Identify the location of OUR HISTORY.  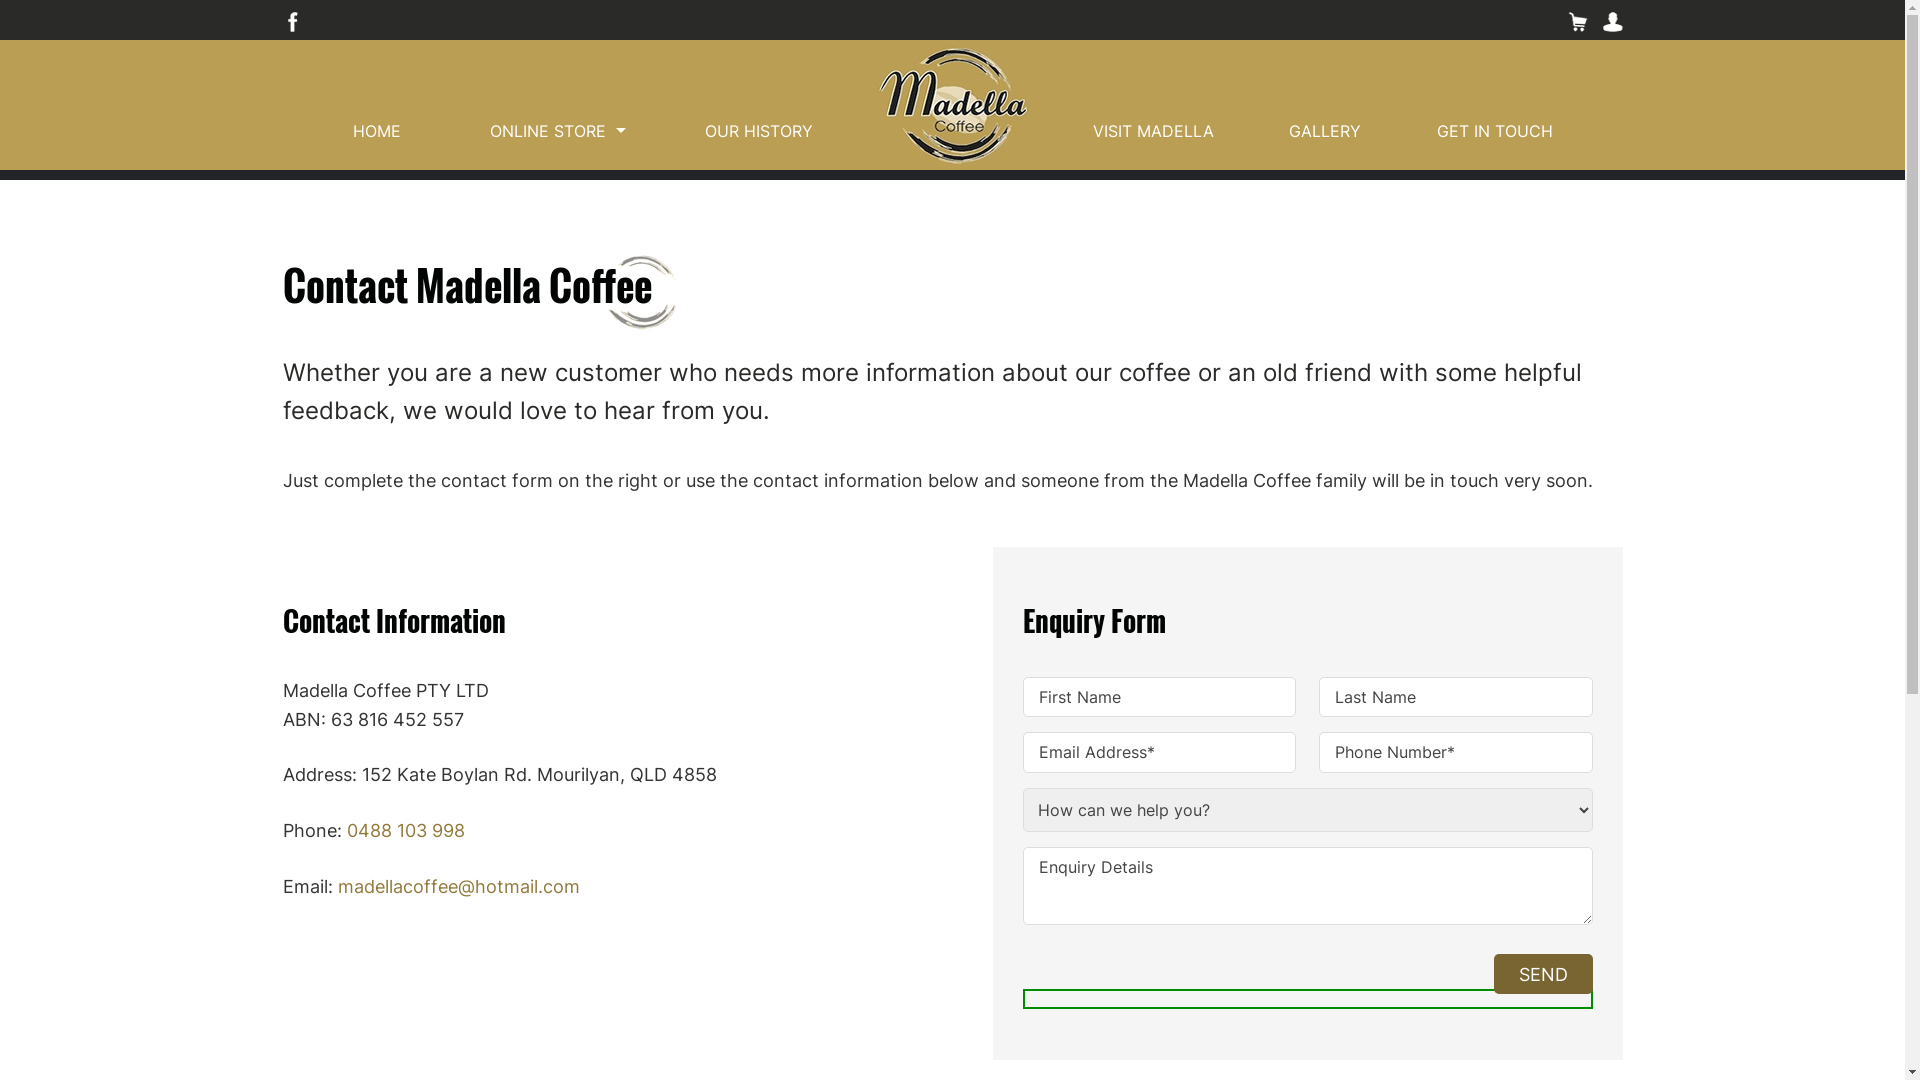
(758, 134).